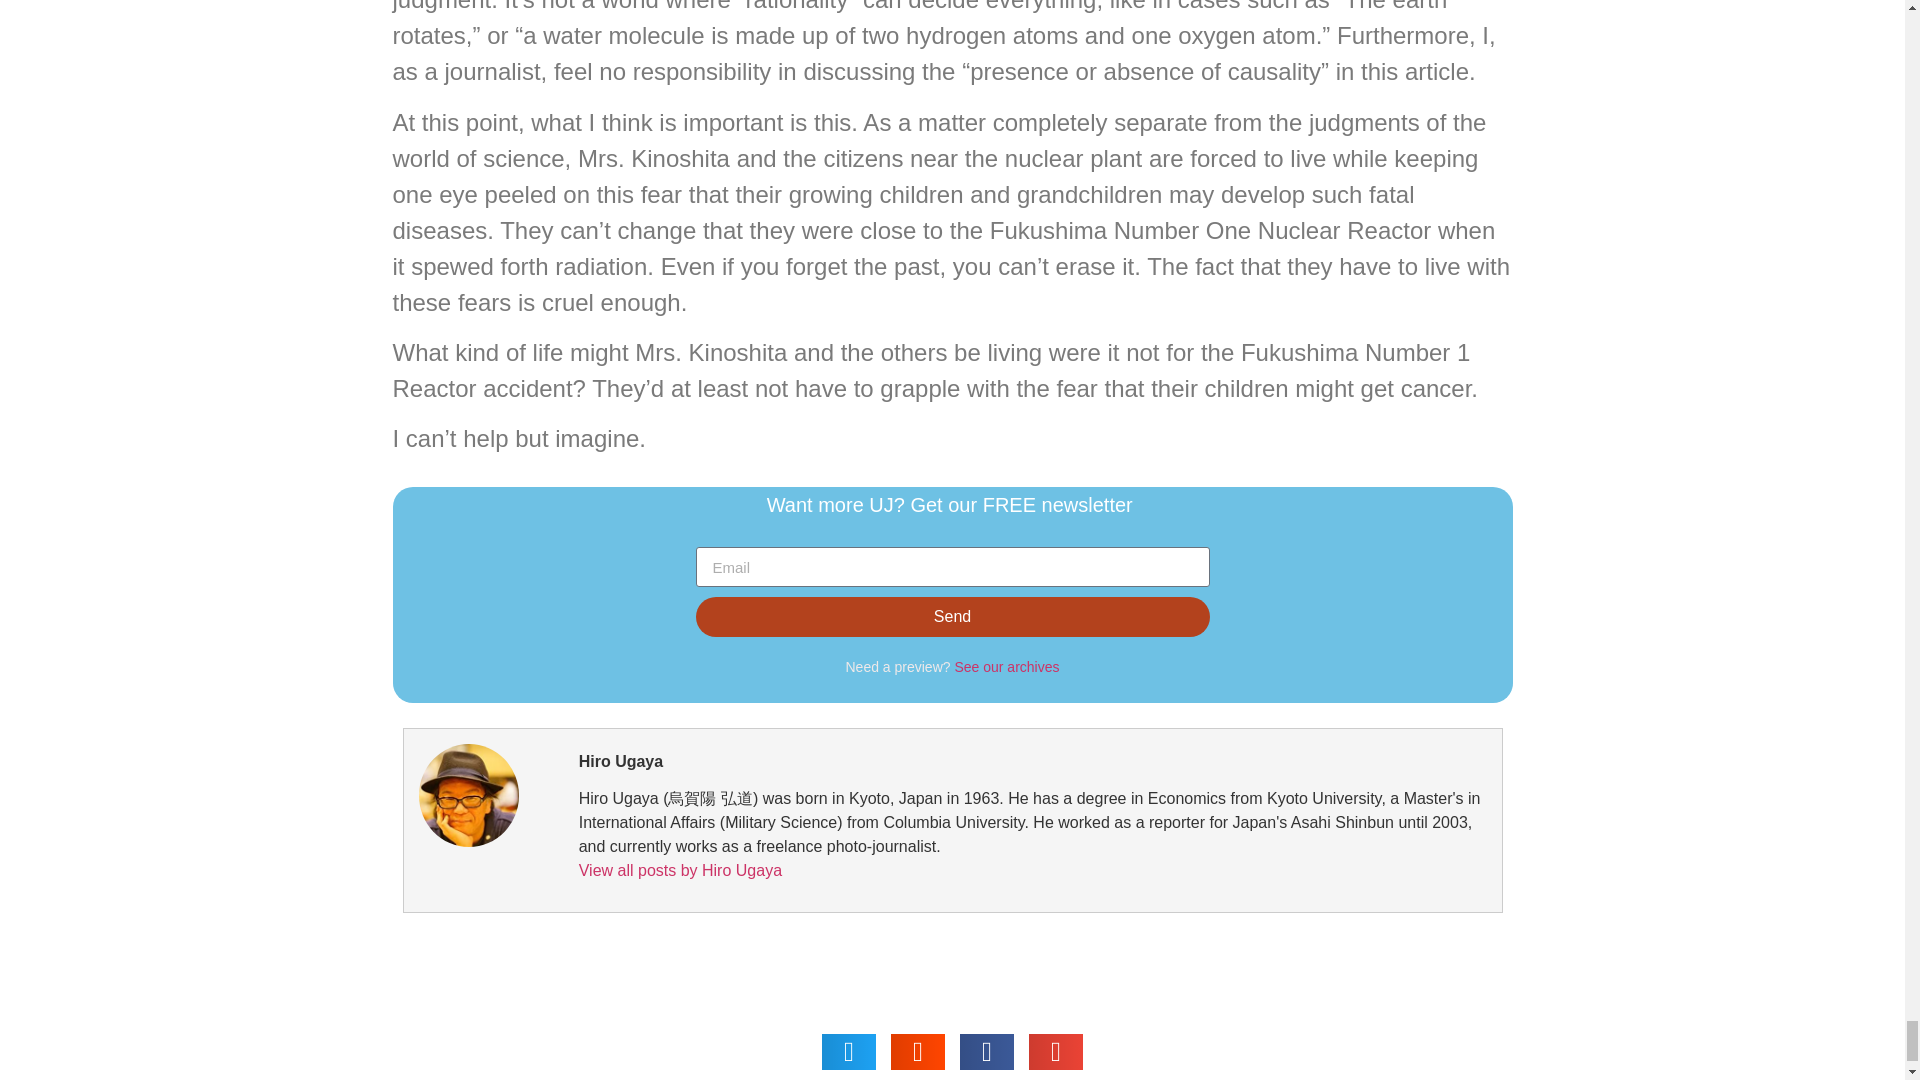 This screenshot has height=1080, width=1920. Describe the element at coordinates (742, 1042) in the screenshot. I see `Contact Us` at that location.